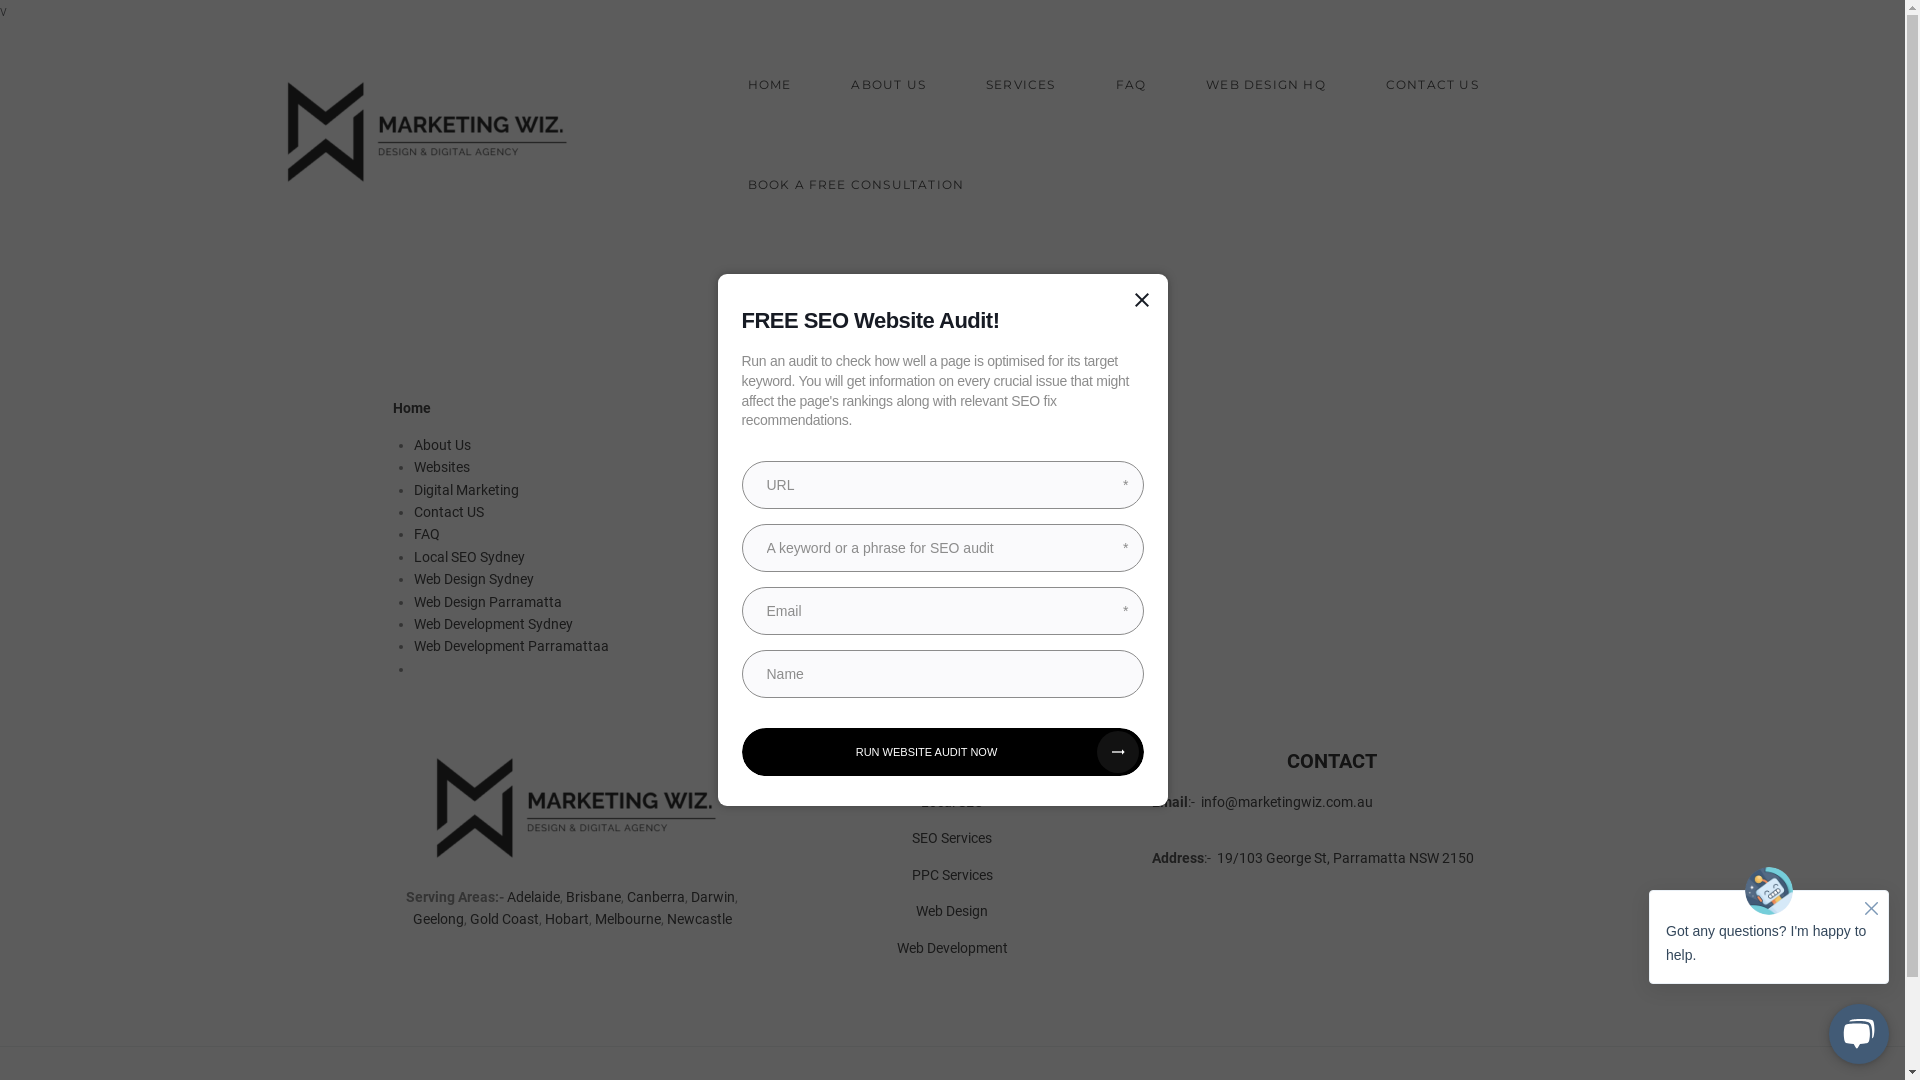 The image size is (1920, 1080). What do you see at coordinates (466, 490) in the screenshot?
I see `Digital Marketing` at bounding box center [466, 490].